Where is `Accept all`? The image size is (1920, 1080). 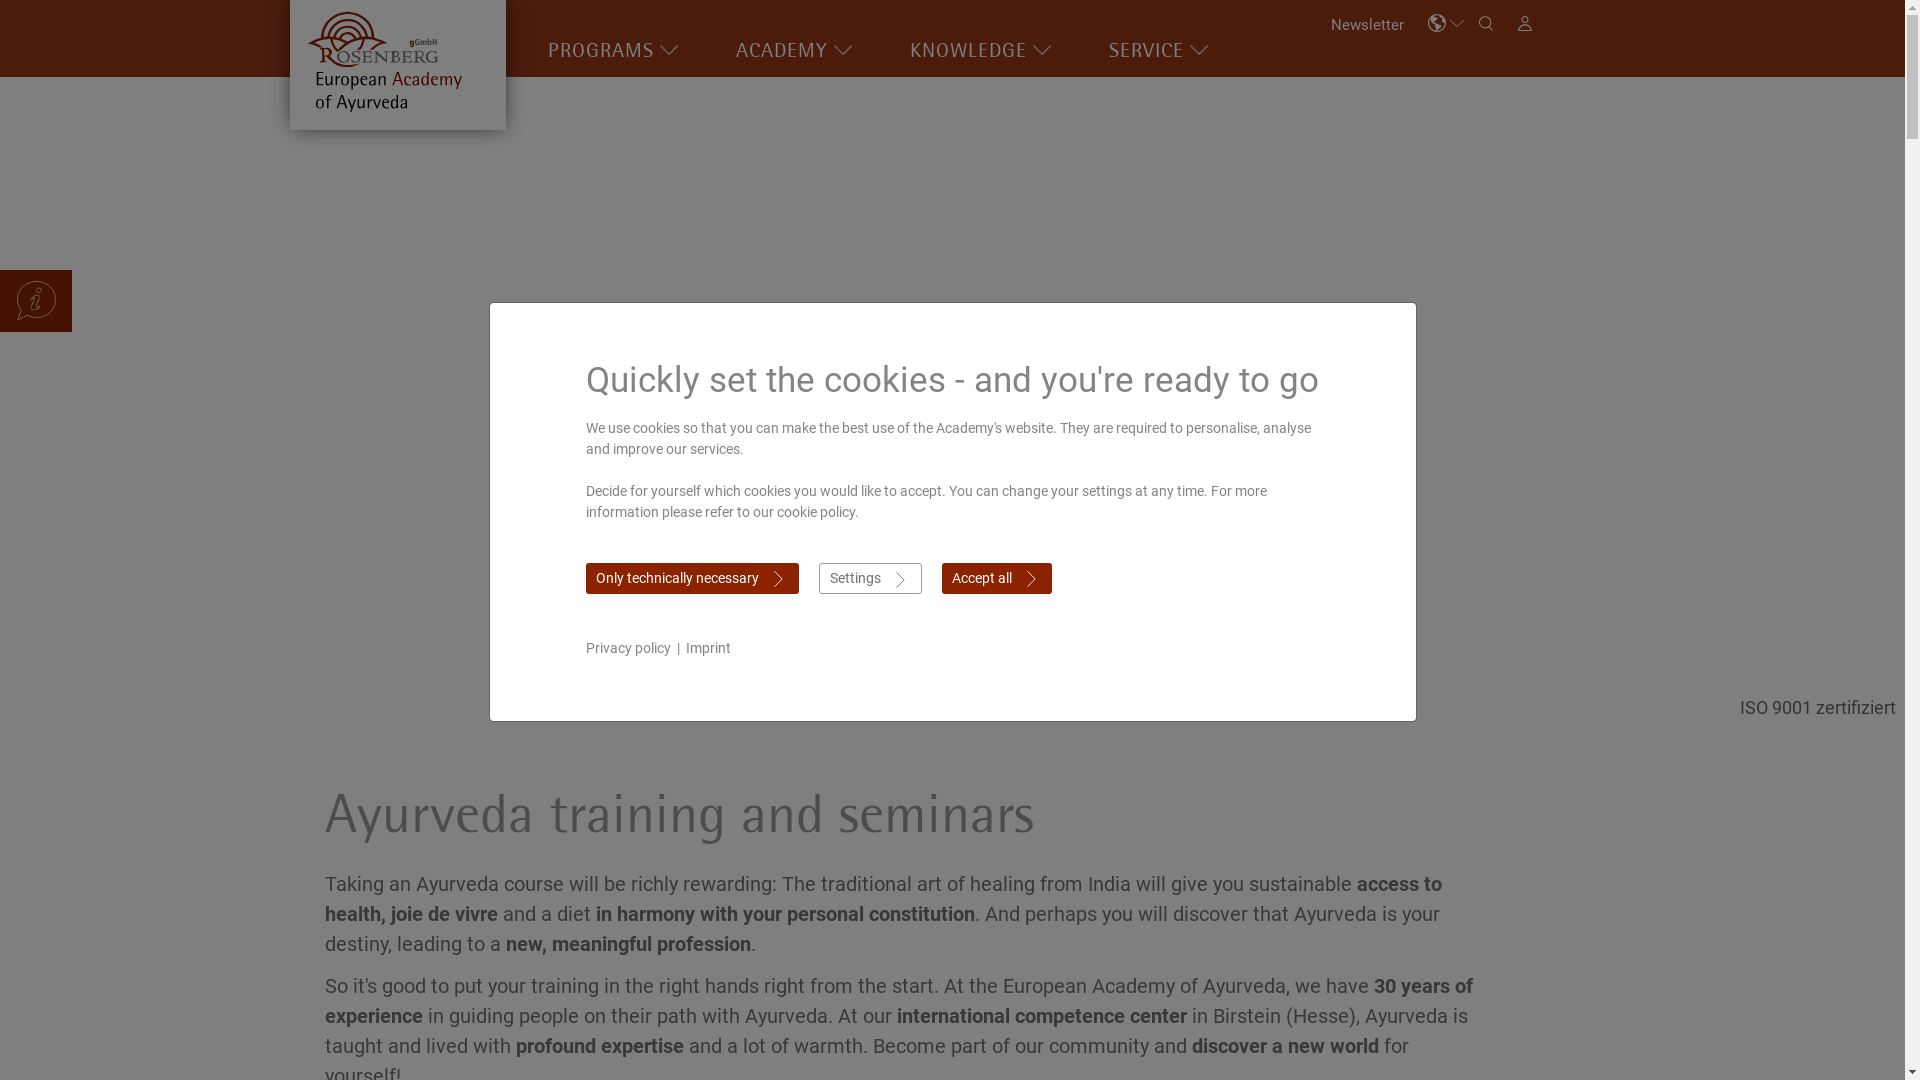
Accept all is located at coordinates (997, 578).